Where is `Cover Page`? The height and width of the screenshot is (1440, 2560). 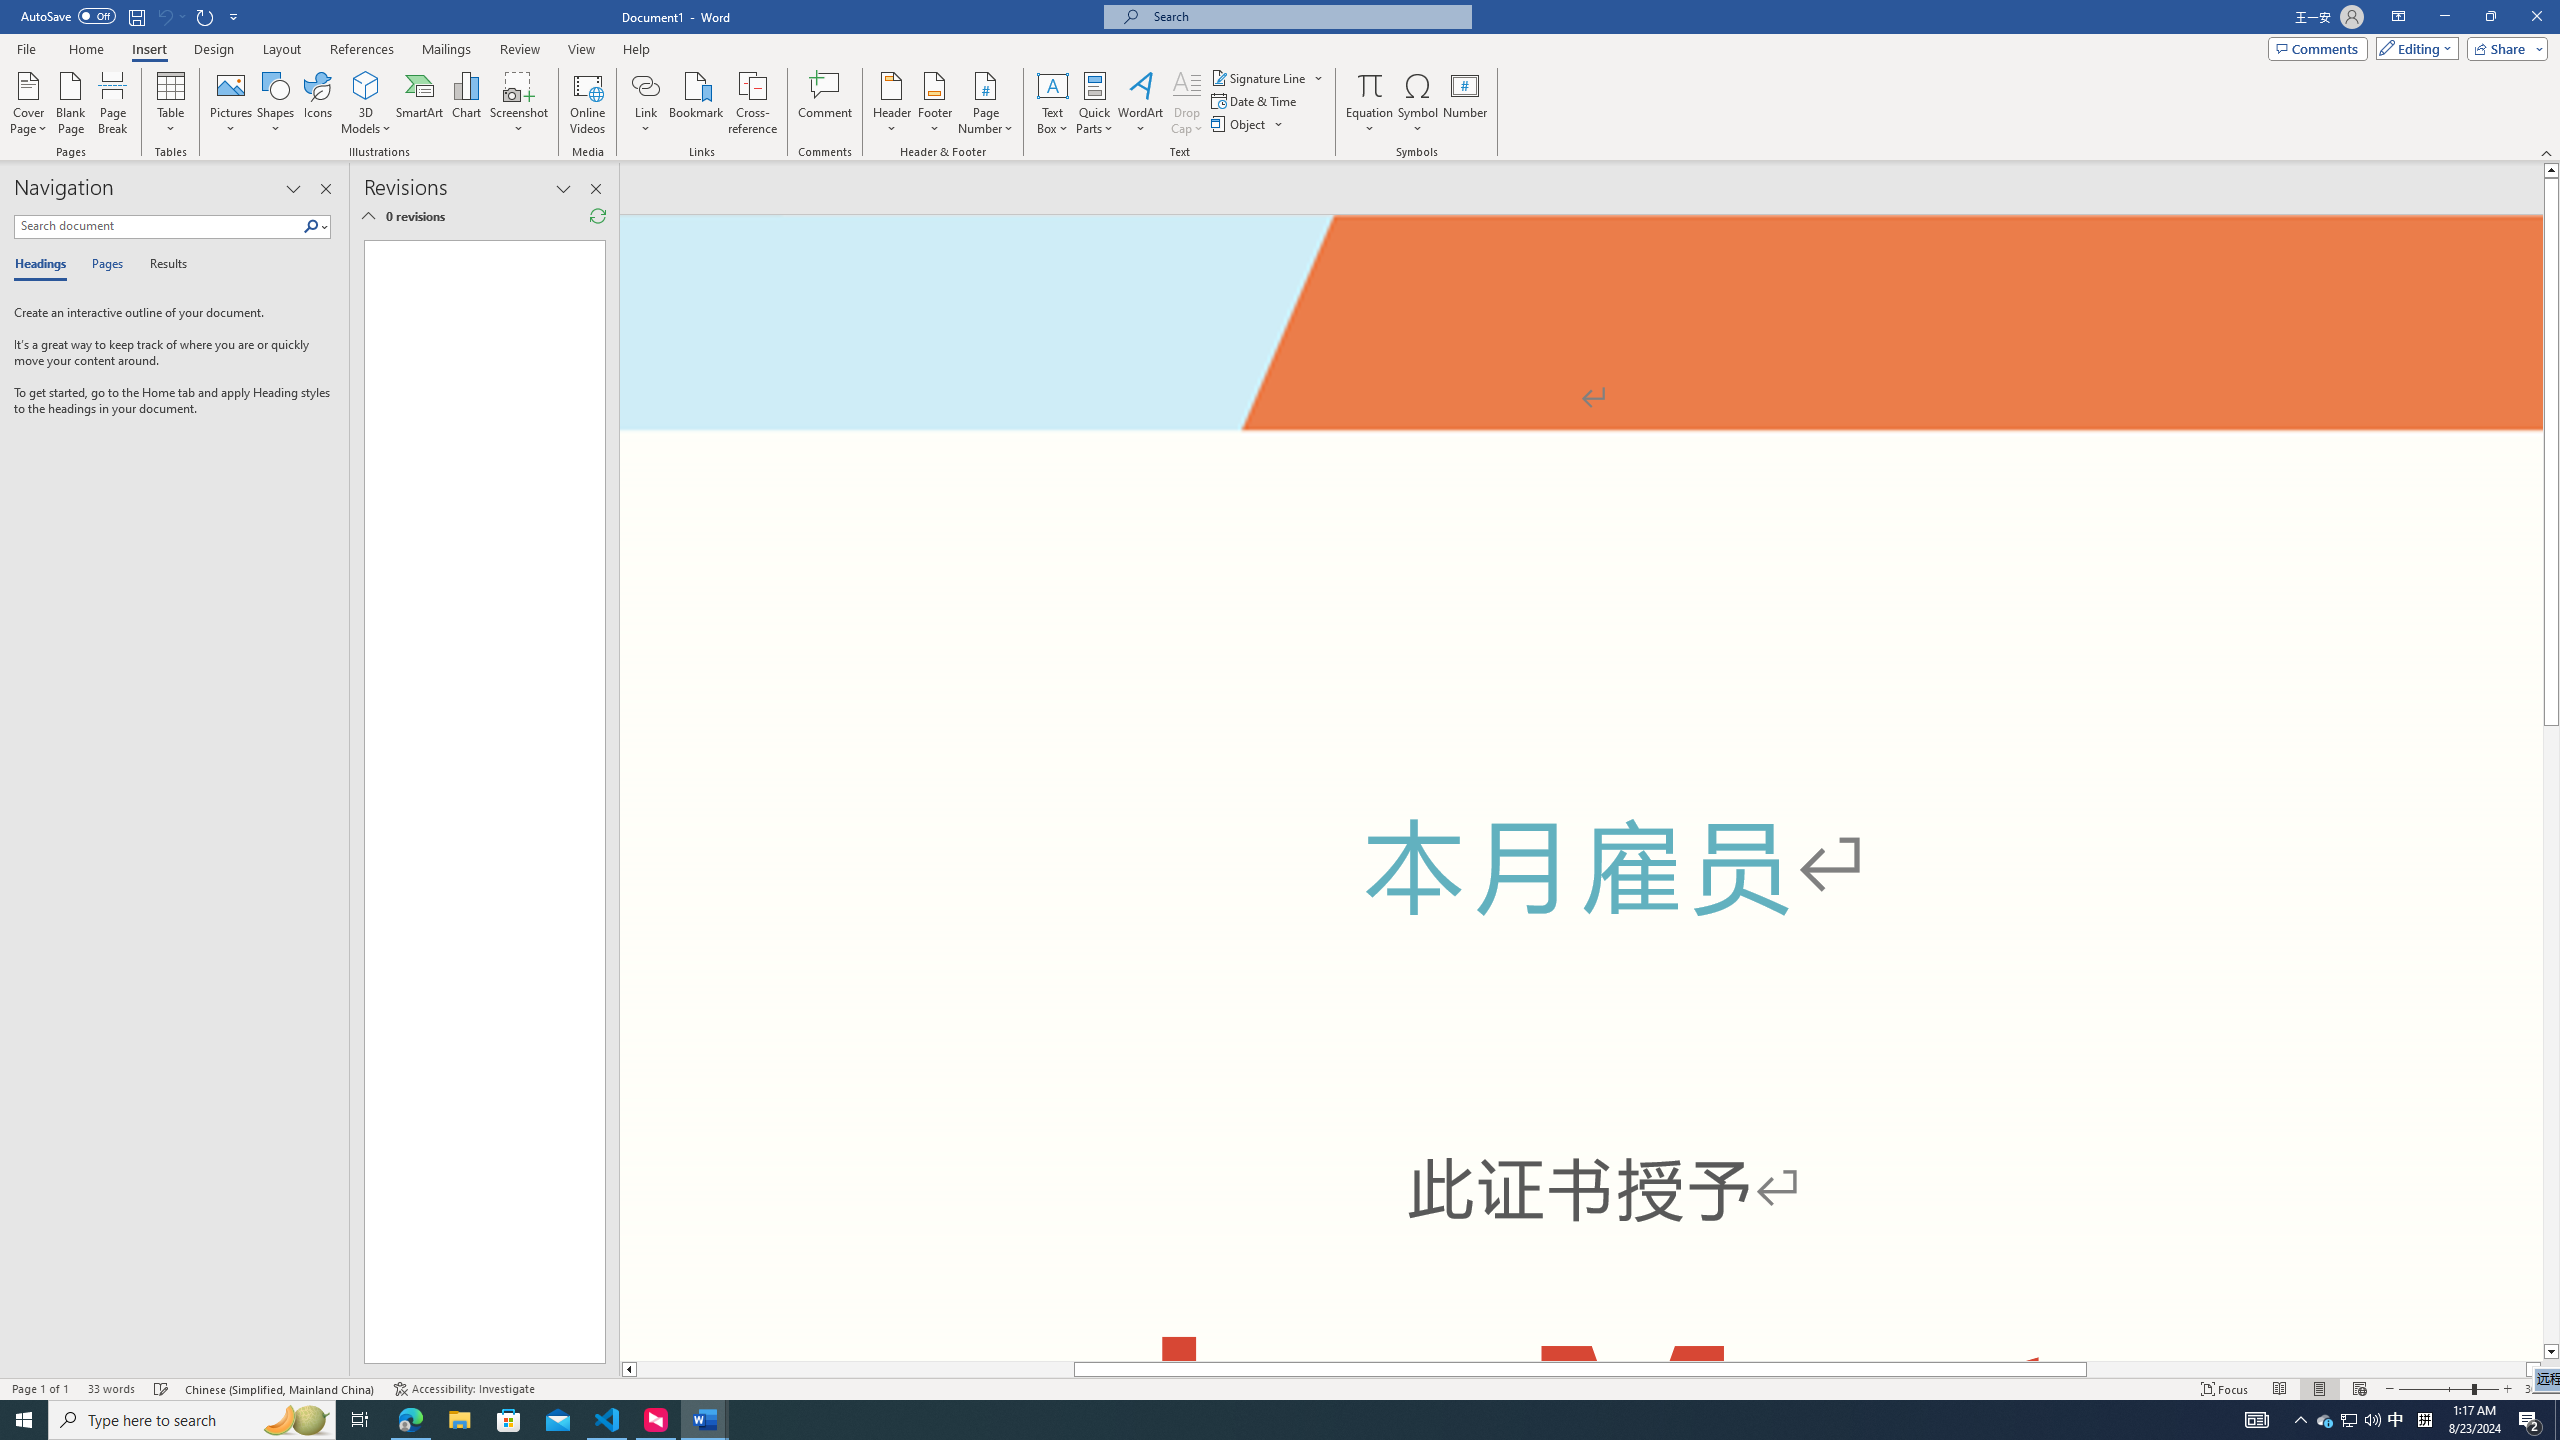 Cover Page is located at coordinates (29, 103).